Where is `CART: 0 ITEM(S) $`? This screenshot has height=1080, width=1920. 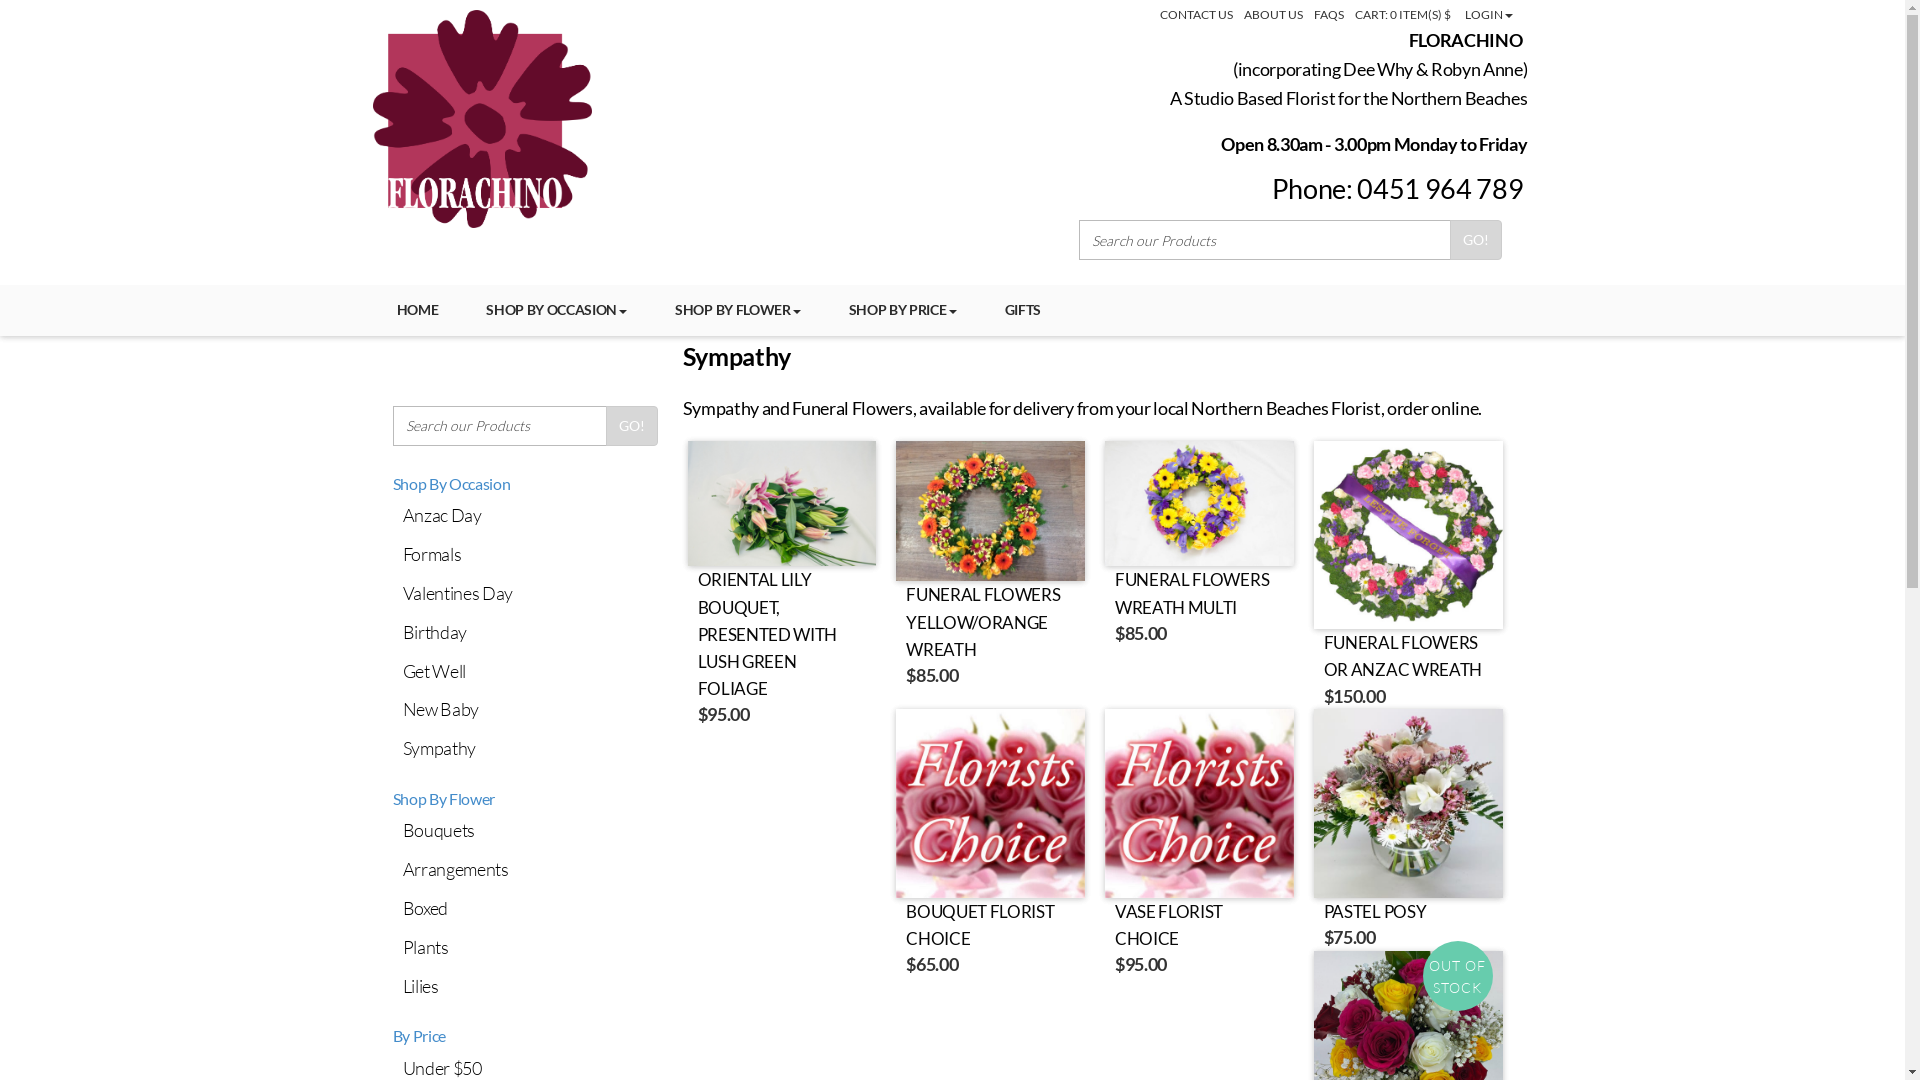 CART: 0 ITEM(S) $ is located at coordinates (1403, 15).